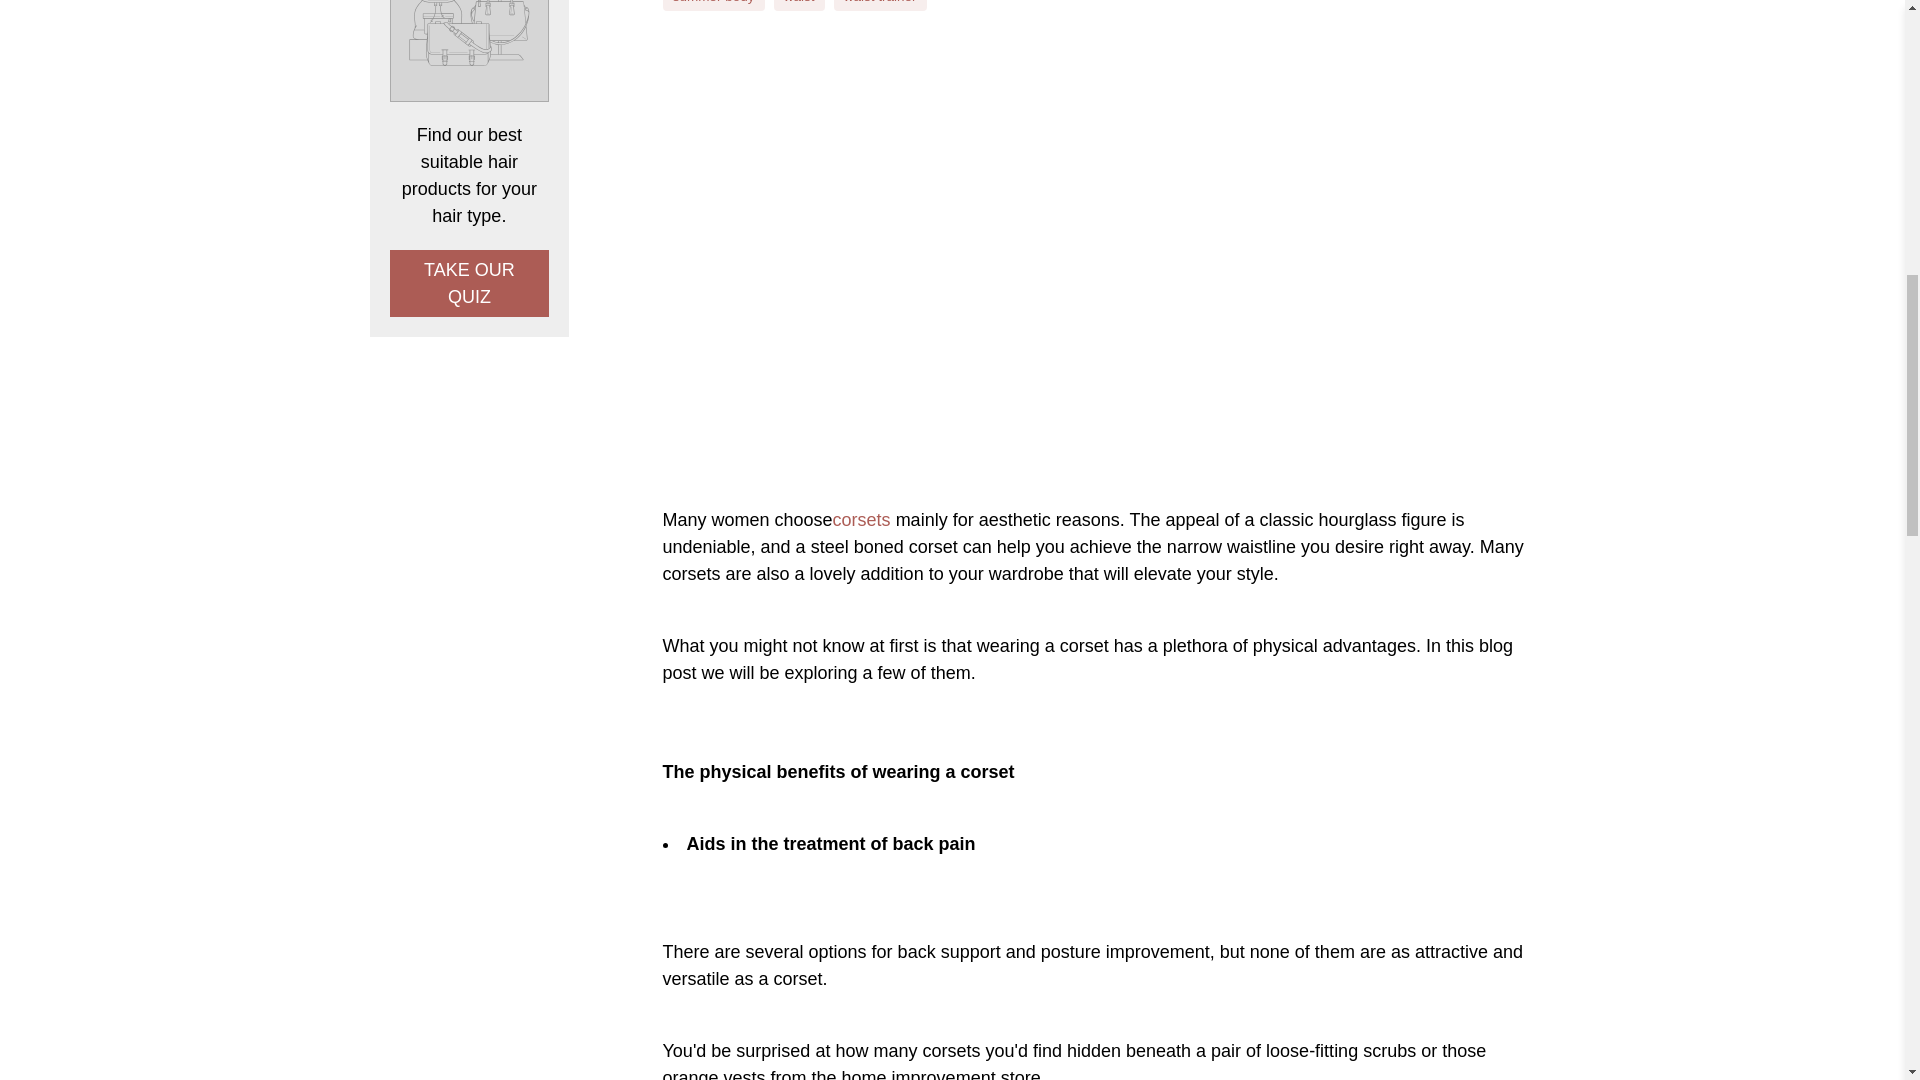  What do you see at coordinates (714, 3) in the screenshot?
I see `summer body` at bounding box center [714, 3].